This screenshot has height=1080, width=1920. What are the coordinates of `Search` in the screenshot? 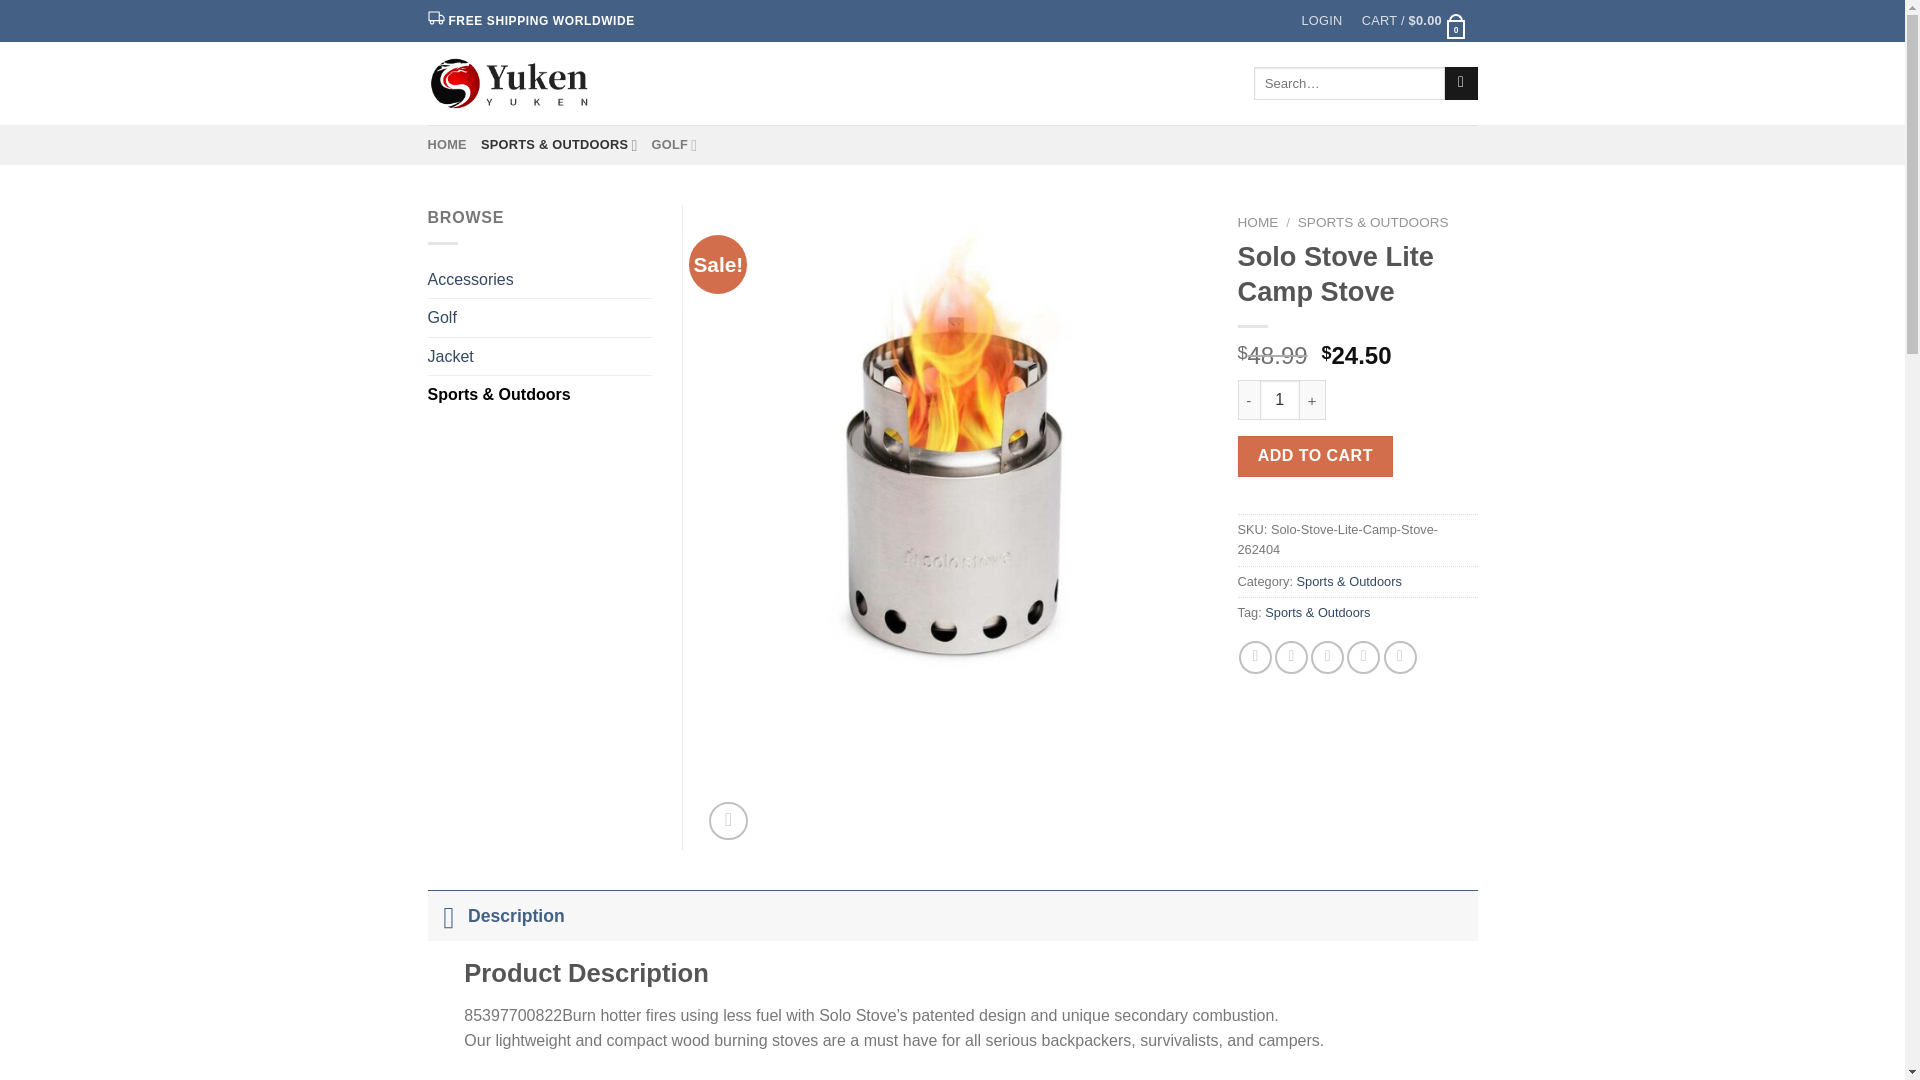 It's located at (1462, 84).